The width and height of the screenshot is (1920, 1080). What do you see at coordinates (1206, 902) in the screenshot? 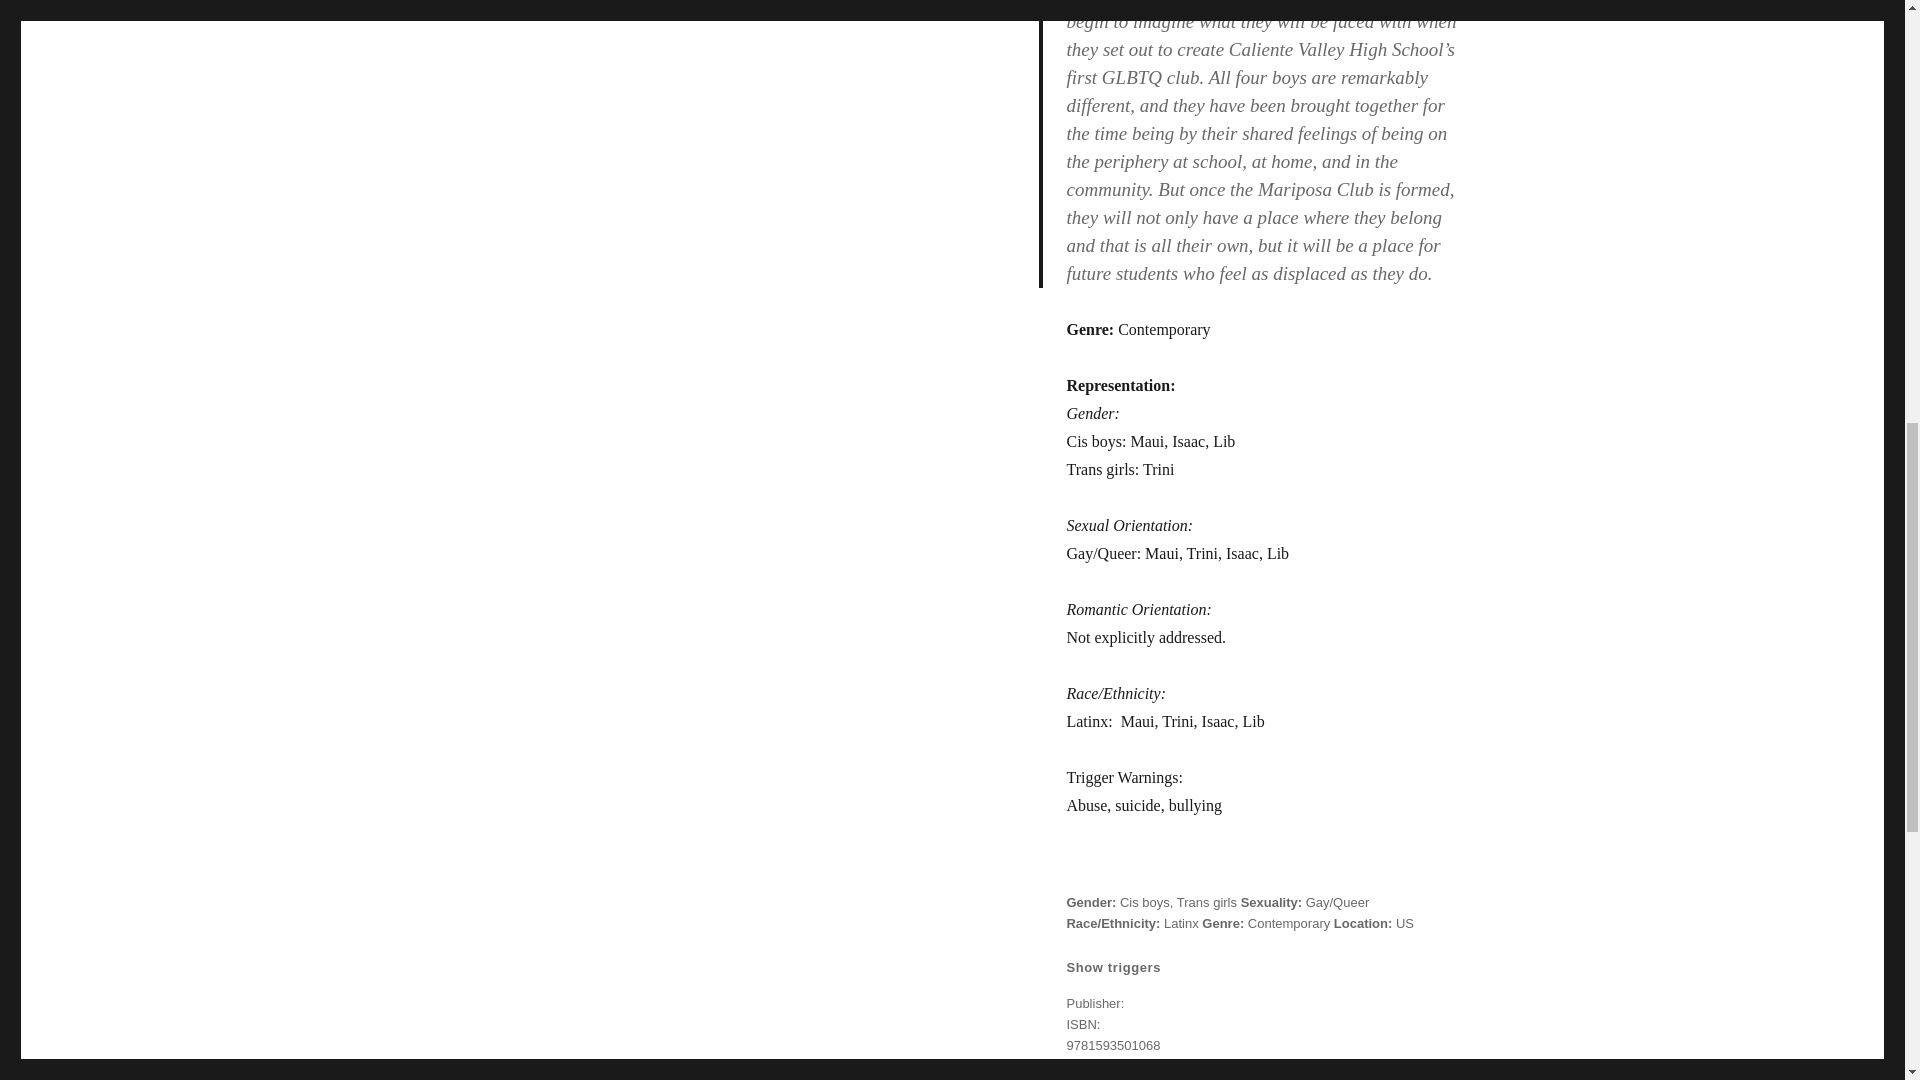
I see `Trans girls` at bounding box center [1206, 902].